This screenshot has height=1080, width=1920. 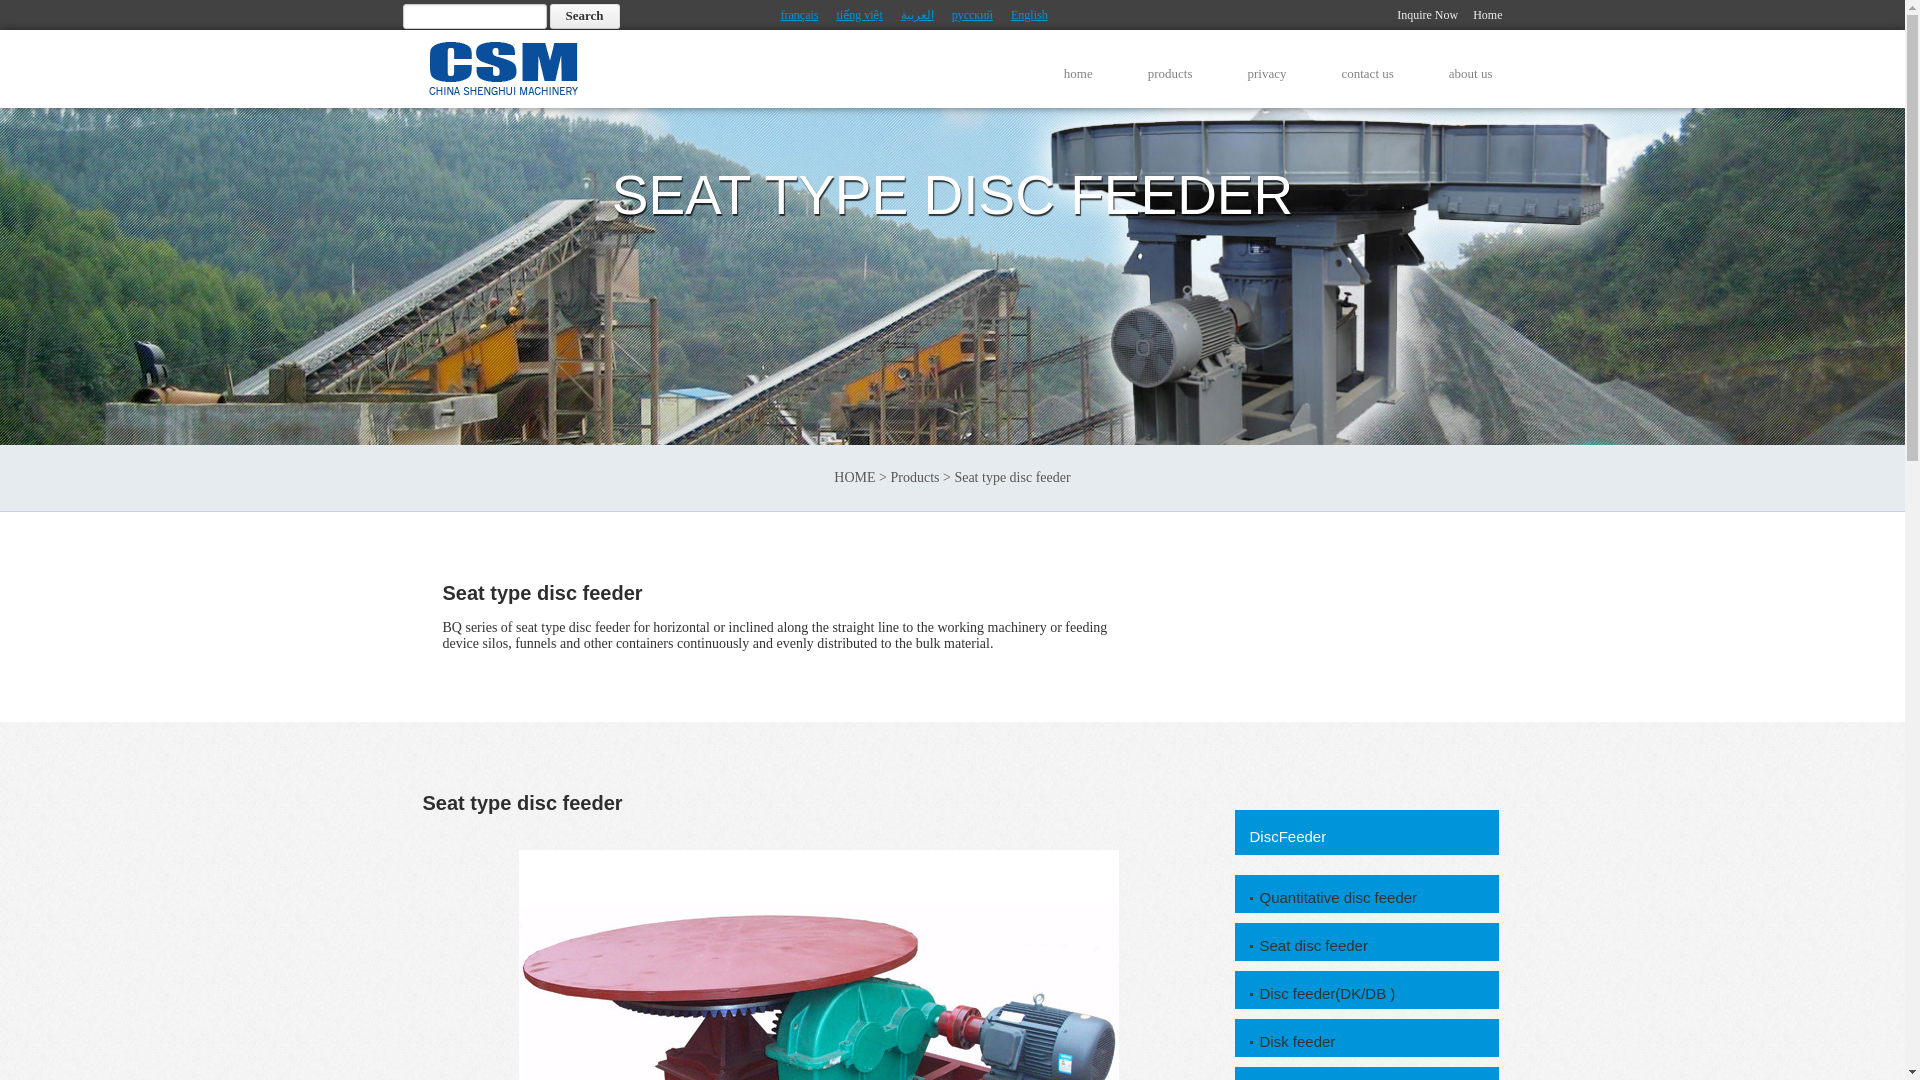 What do you see at coordinates (854, 476) in the screenshot?
I see `HOME` at bounding box center [854, 476].